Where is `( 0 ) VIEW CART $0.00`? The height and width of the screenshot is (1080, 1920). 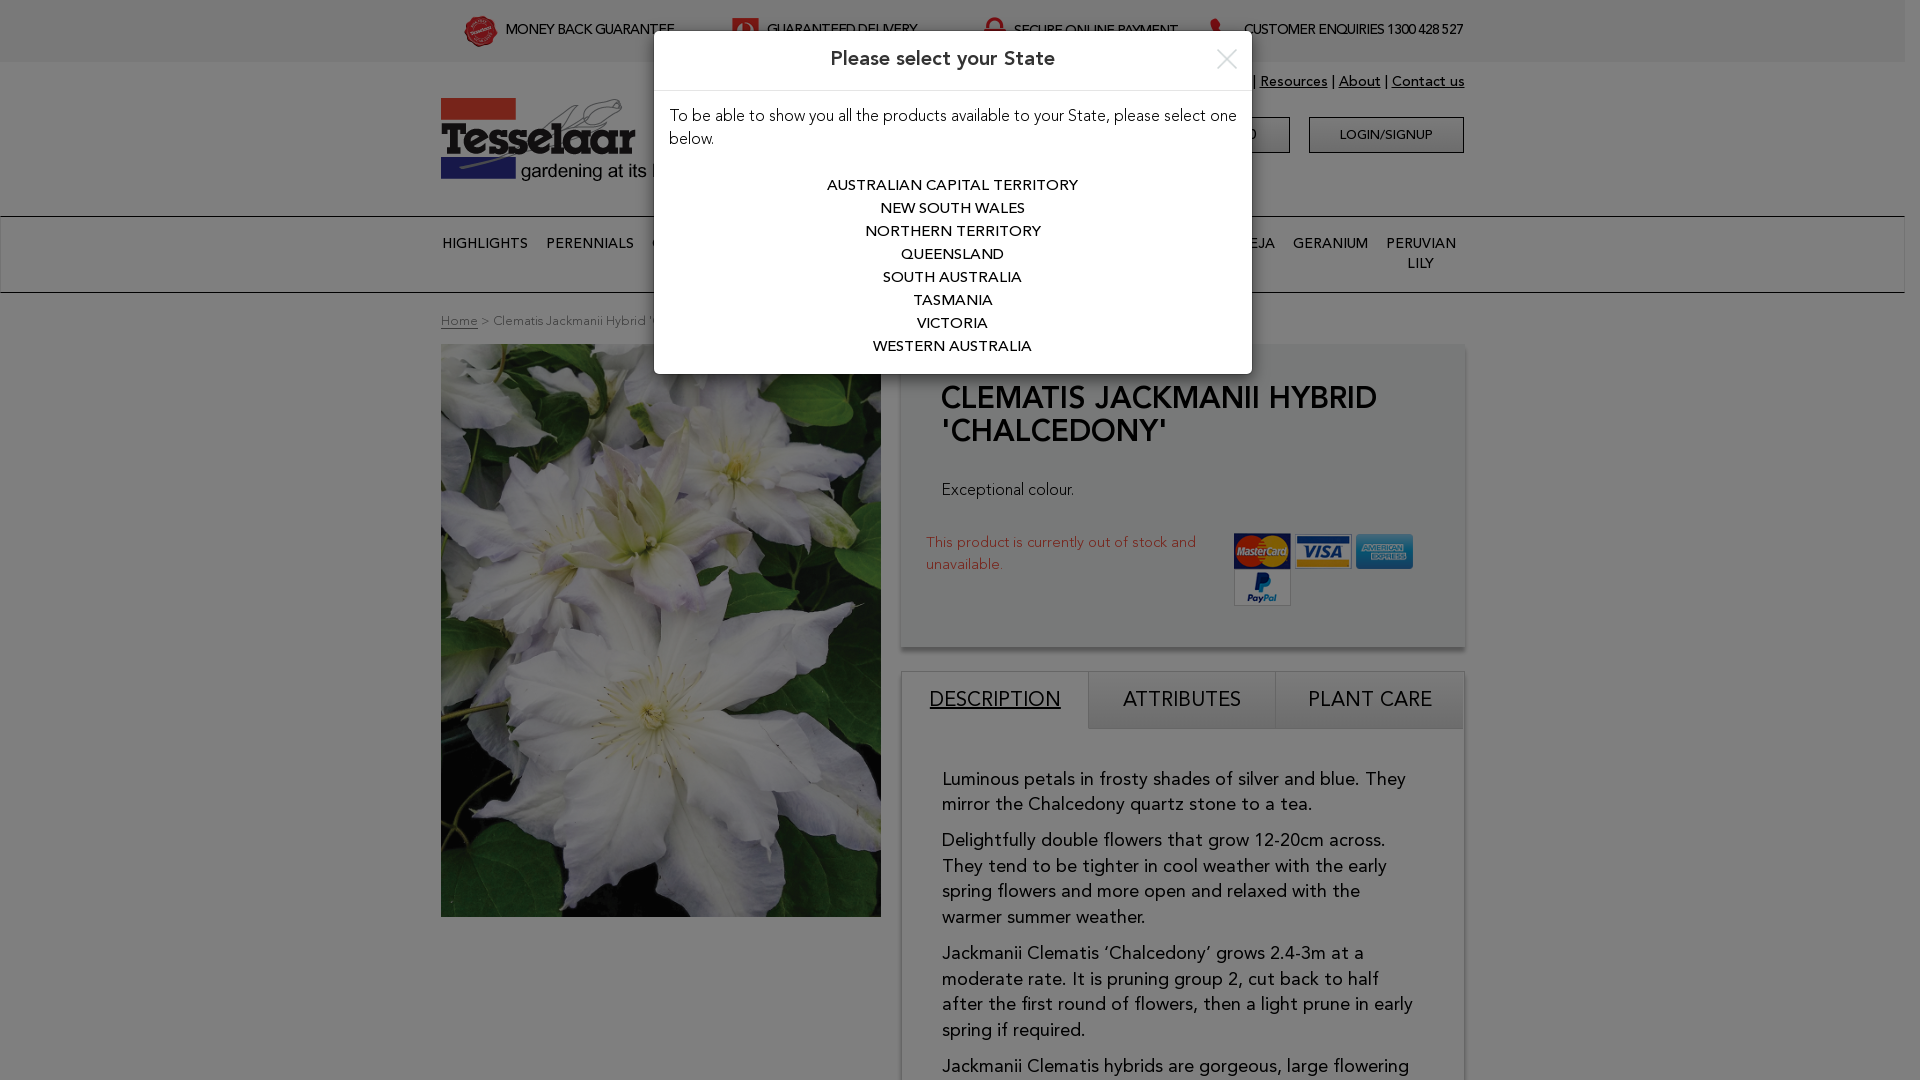
( 0 ) VIEW CART $0.00 is located at coordinates (1165, 135).